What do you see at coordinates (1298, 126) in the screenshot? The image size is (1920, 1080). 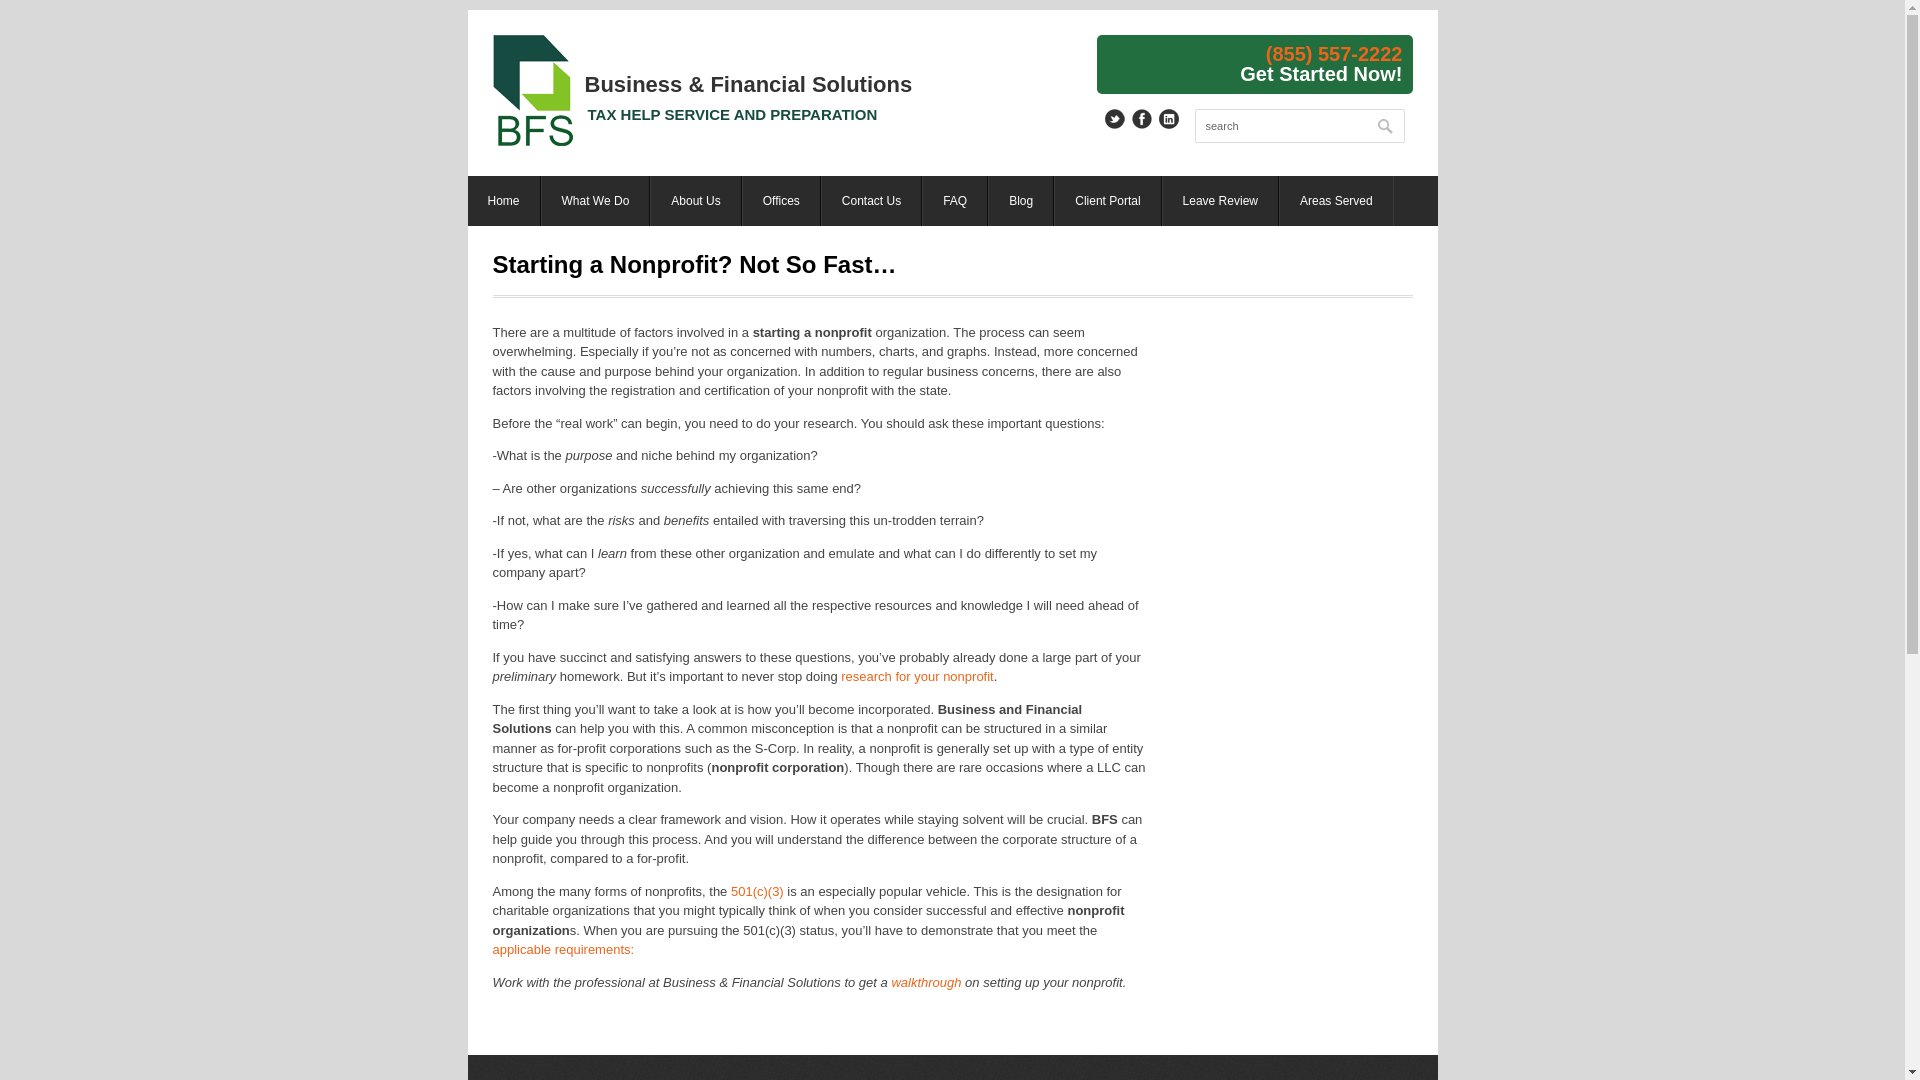 I see `search` at bounding box center [1298, 126].